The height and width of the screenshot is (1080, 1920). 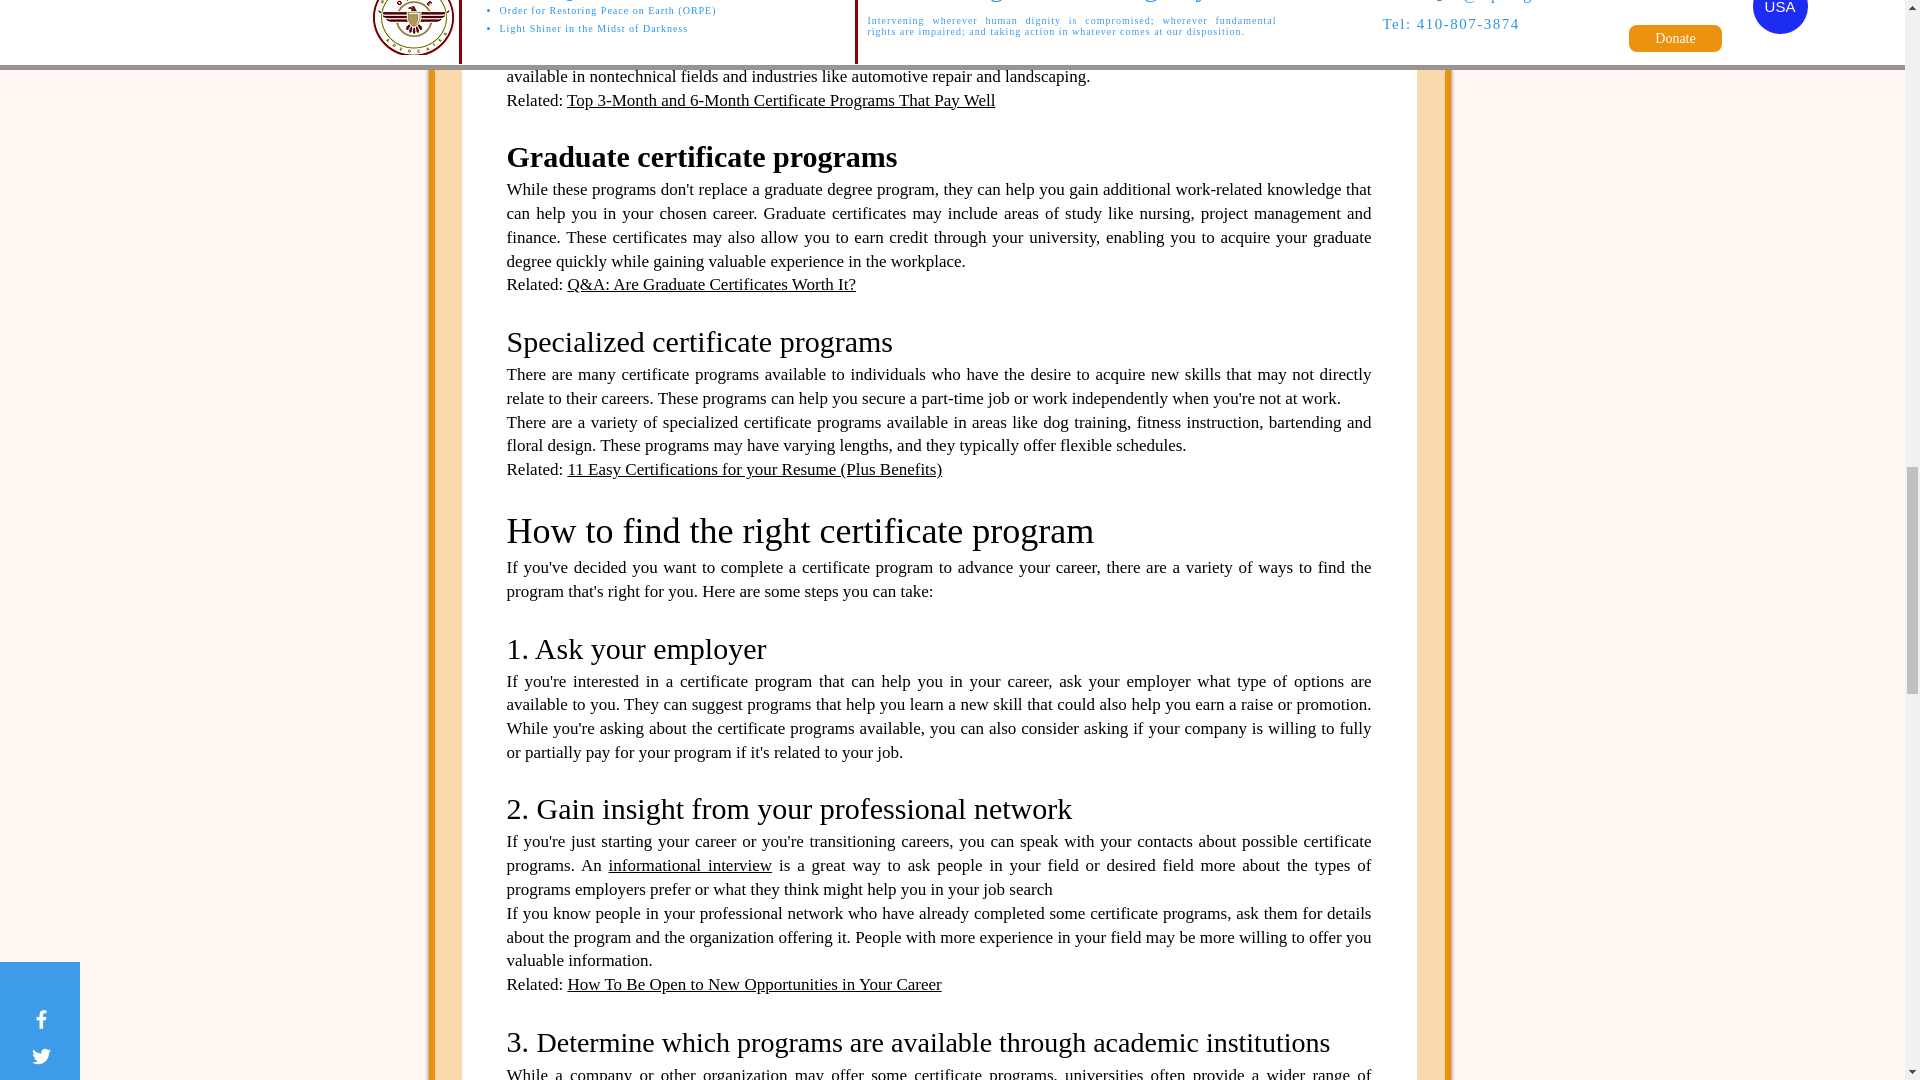 What do you see at coordinates (690, 865) in the screenshot?
I see `informational interview` at bounding box center [690, 865].